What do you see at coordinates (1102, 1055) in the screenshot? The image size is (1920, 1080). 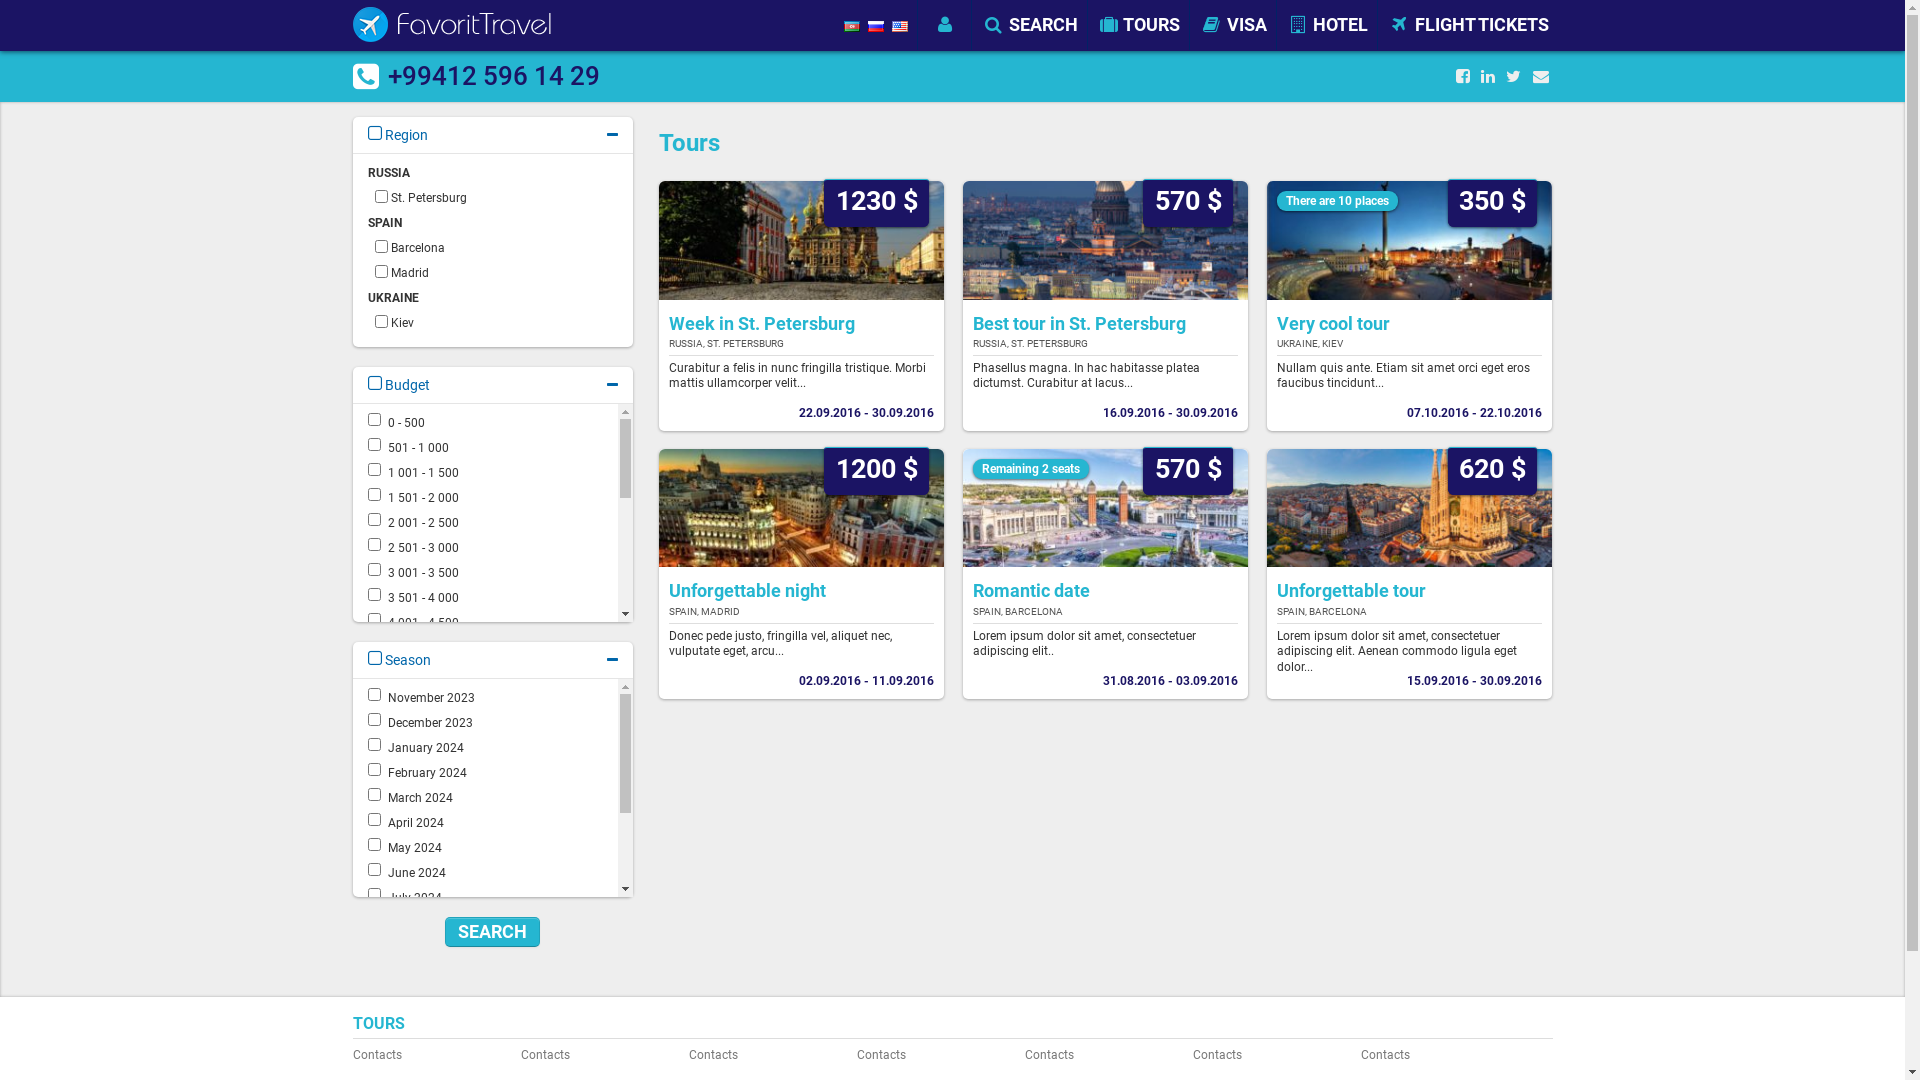 I see `Contacts` at bounding box center [1102, 1055].